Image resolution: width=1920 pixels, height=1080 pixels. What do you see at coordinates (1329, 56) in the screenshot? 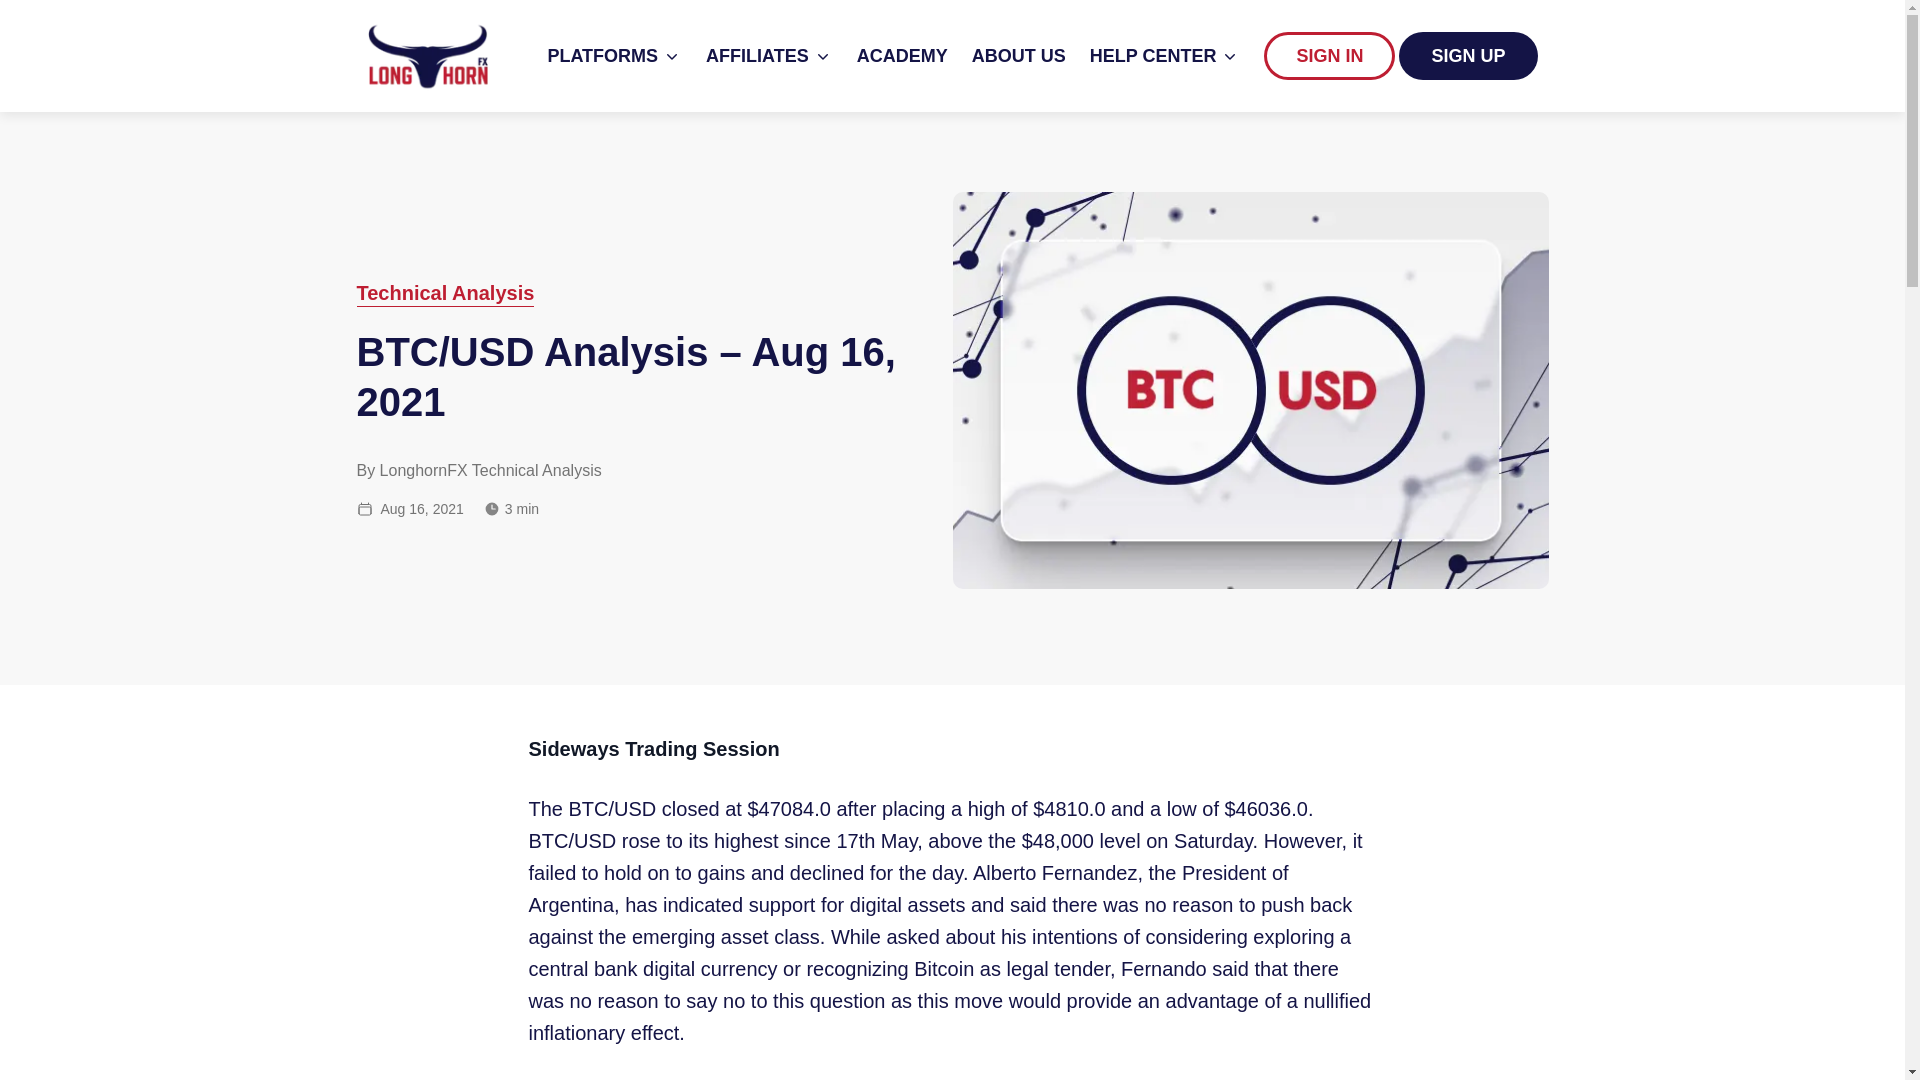
I see `SIGN IN` at bounding box center [1329, 56].